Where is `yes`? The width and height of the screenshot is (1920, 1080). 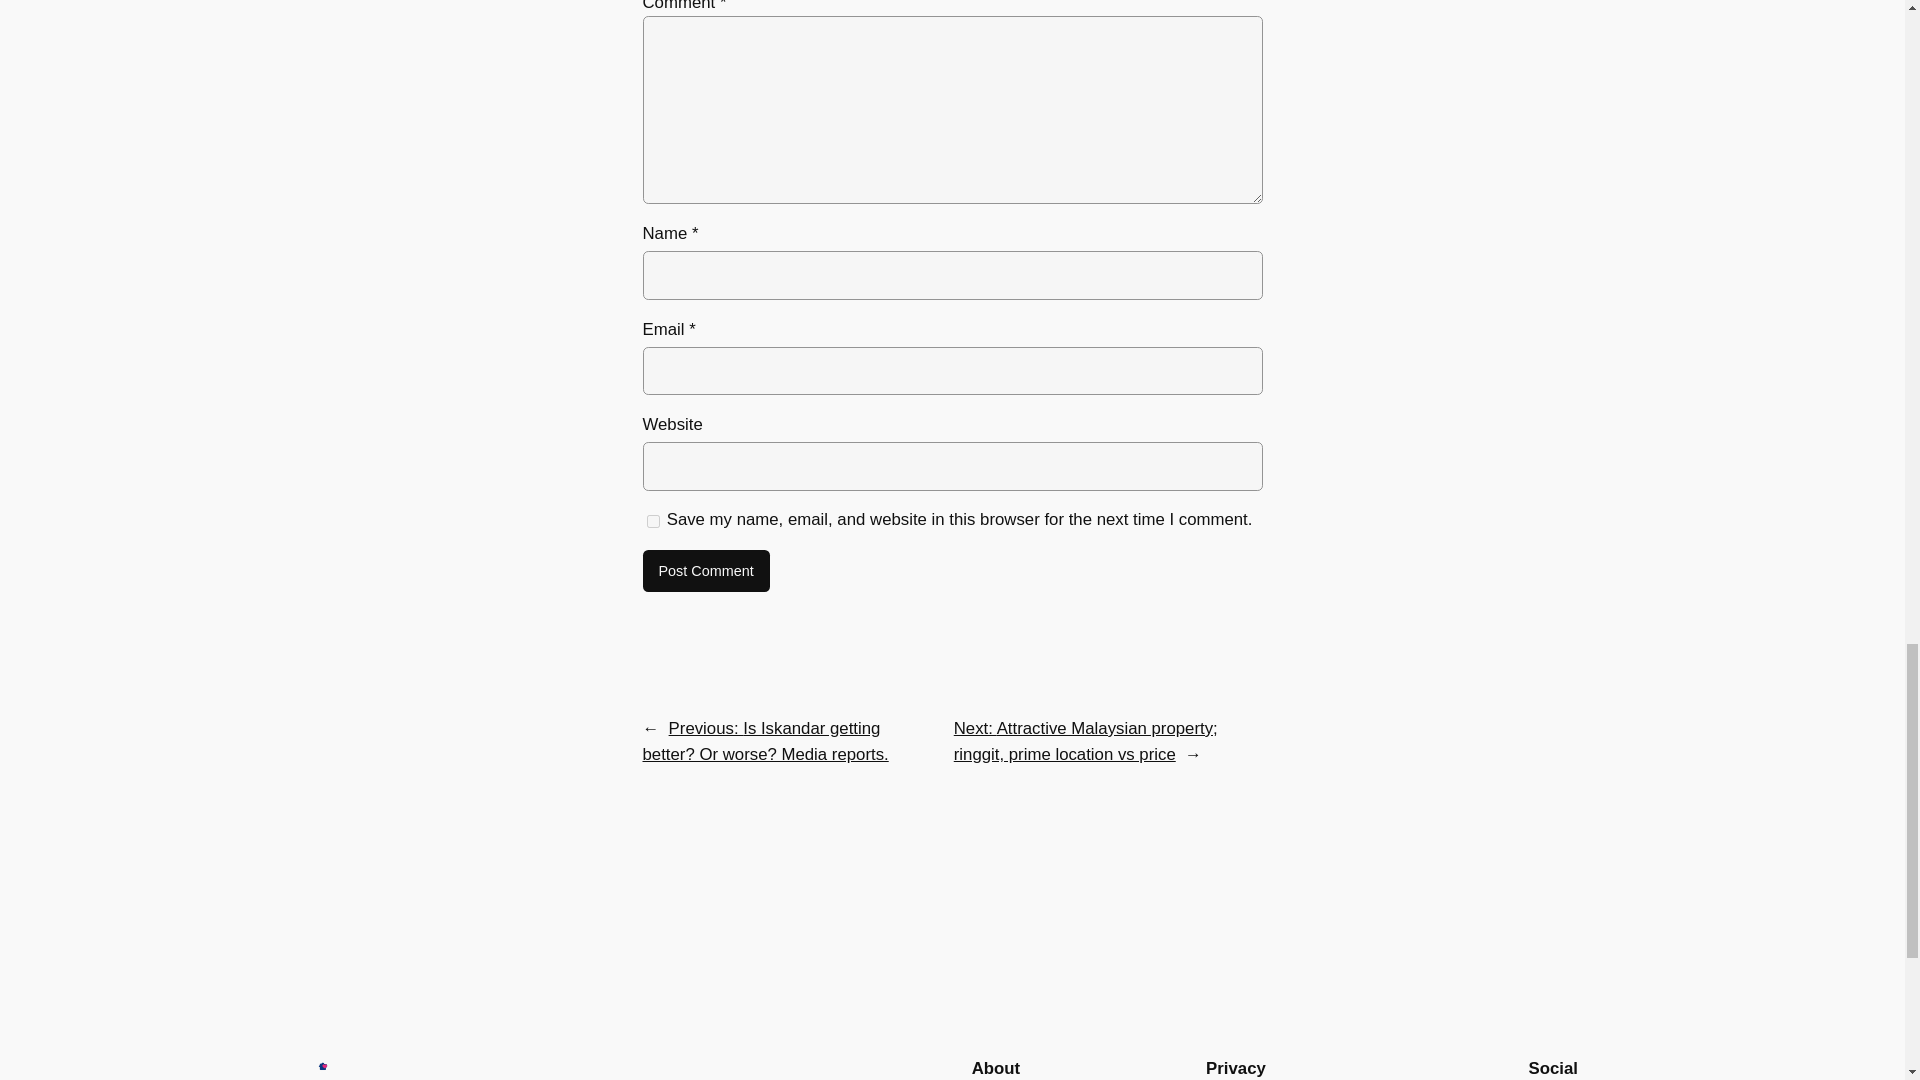 yes is located at coordinates (652, 522).